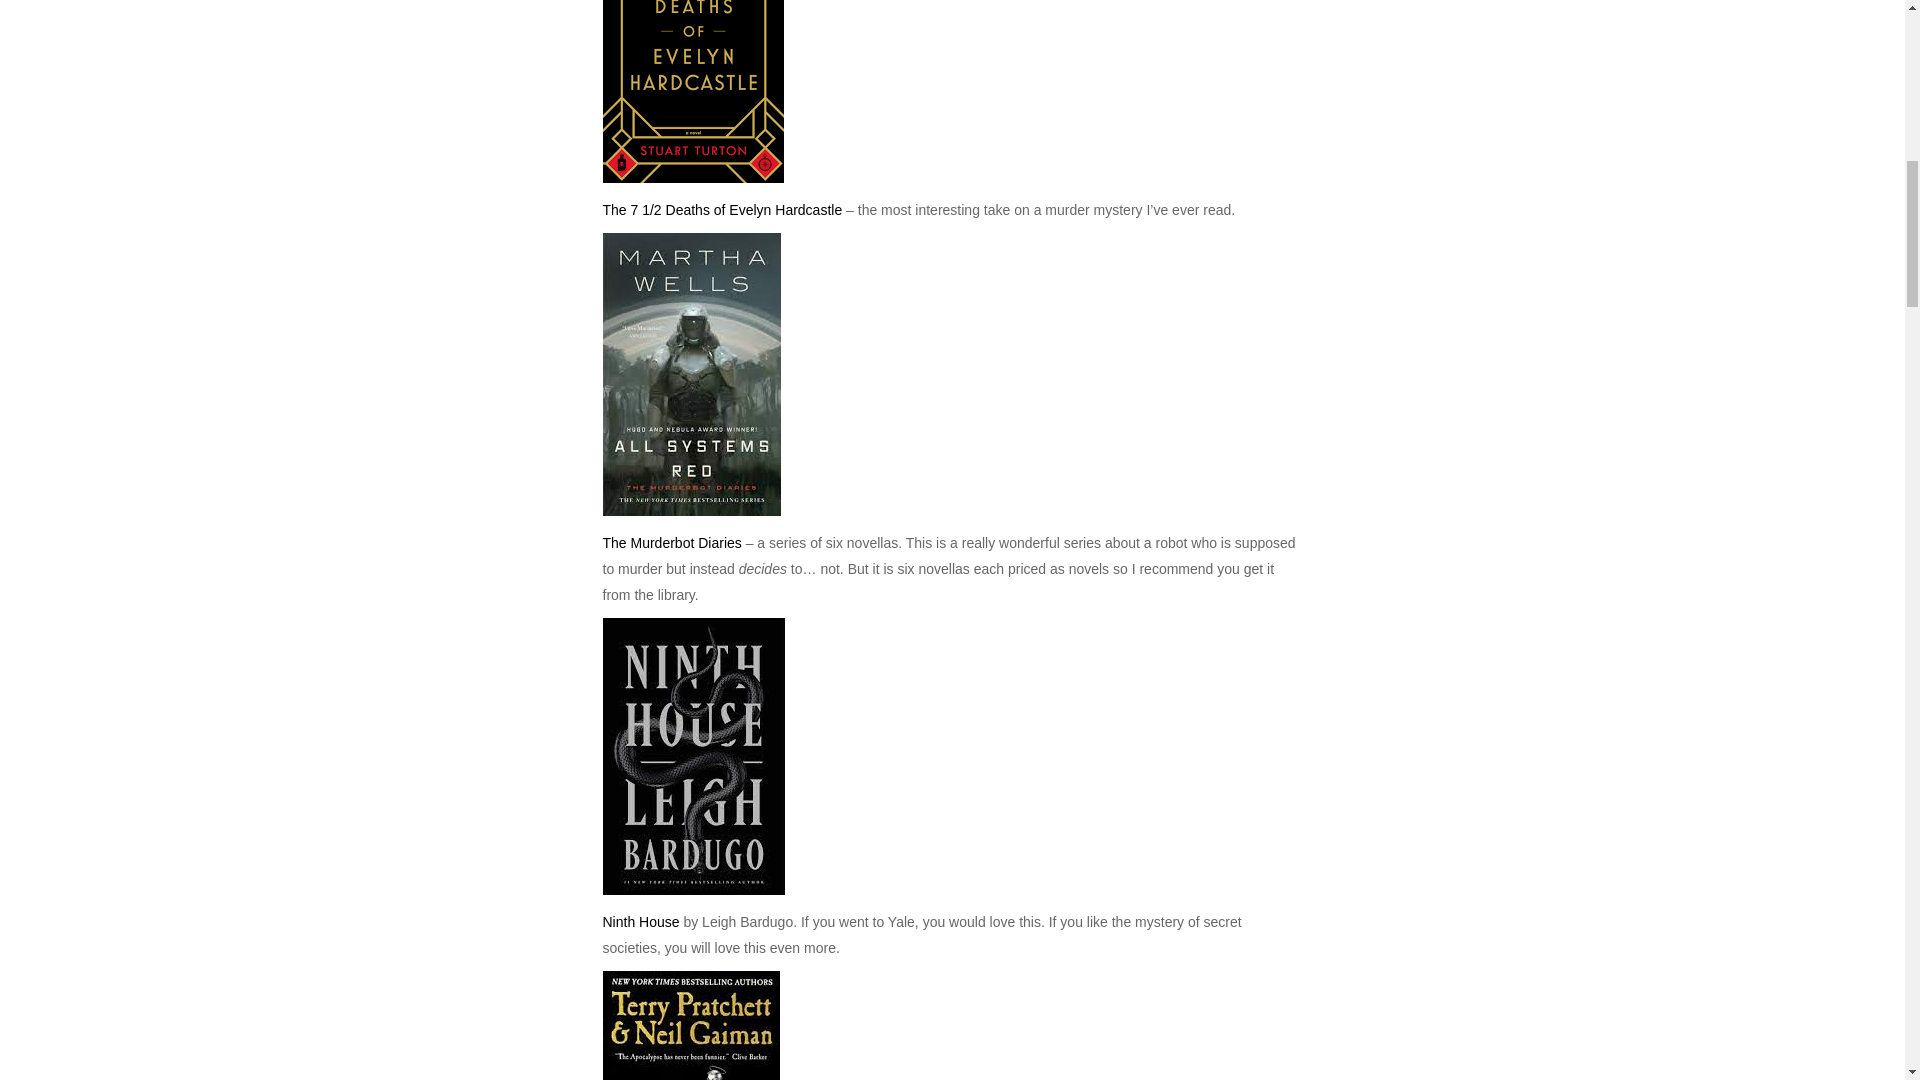 The height and width of the screenshot is (1080, 1920). Describe the element at coordinates (640, 921) in the screenshot. I see `Ninth House` at that location.